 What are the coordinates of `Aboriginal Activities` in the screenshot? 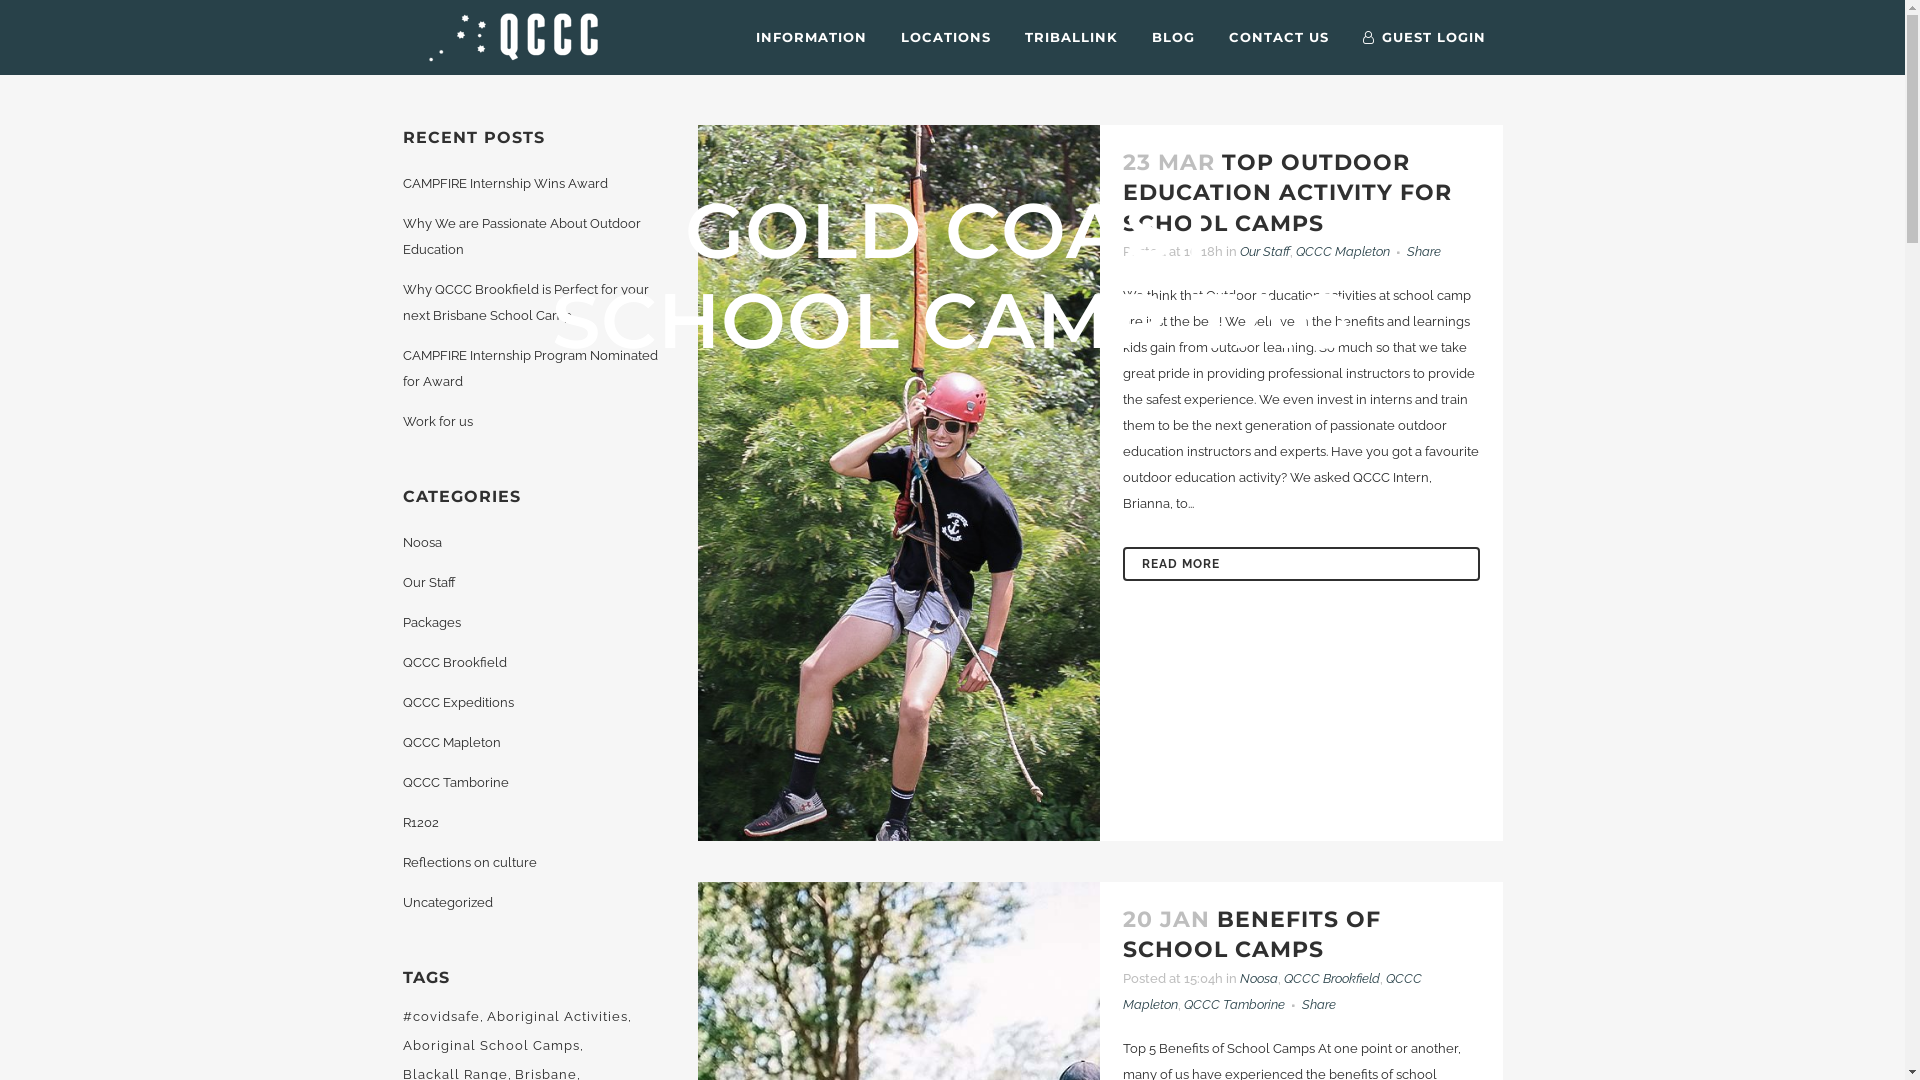 It's located at (558, 1017).